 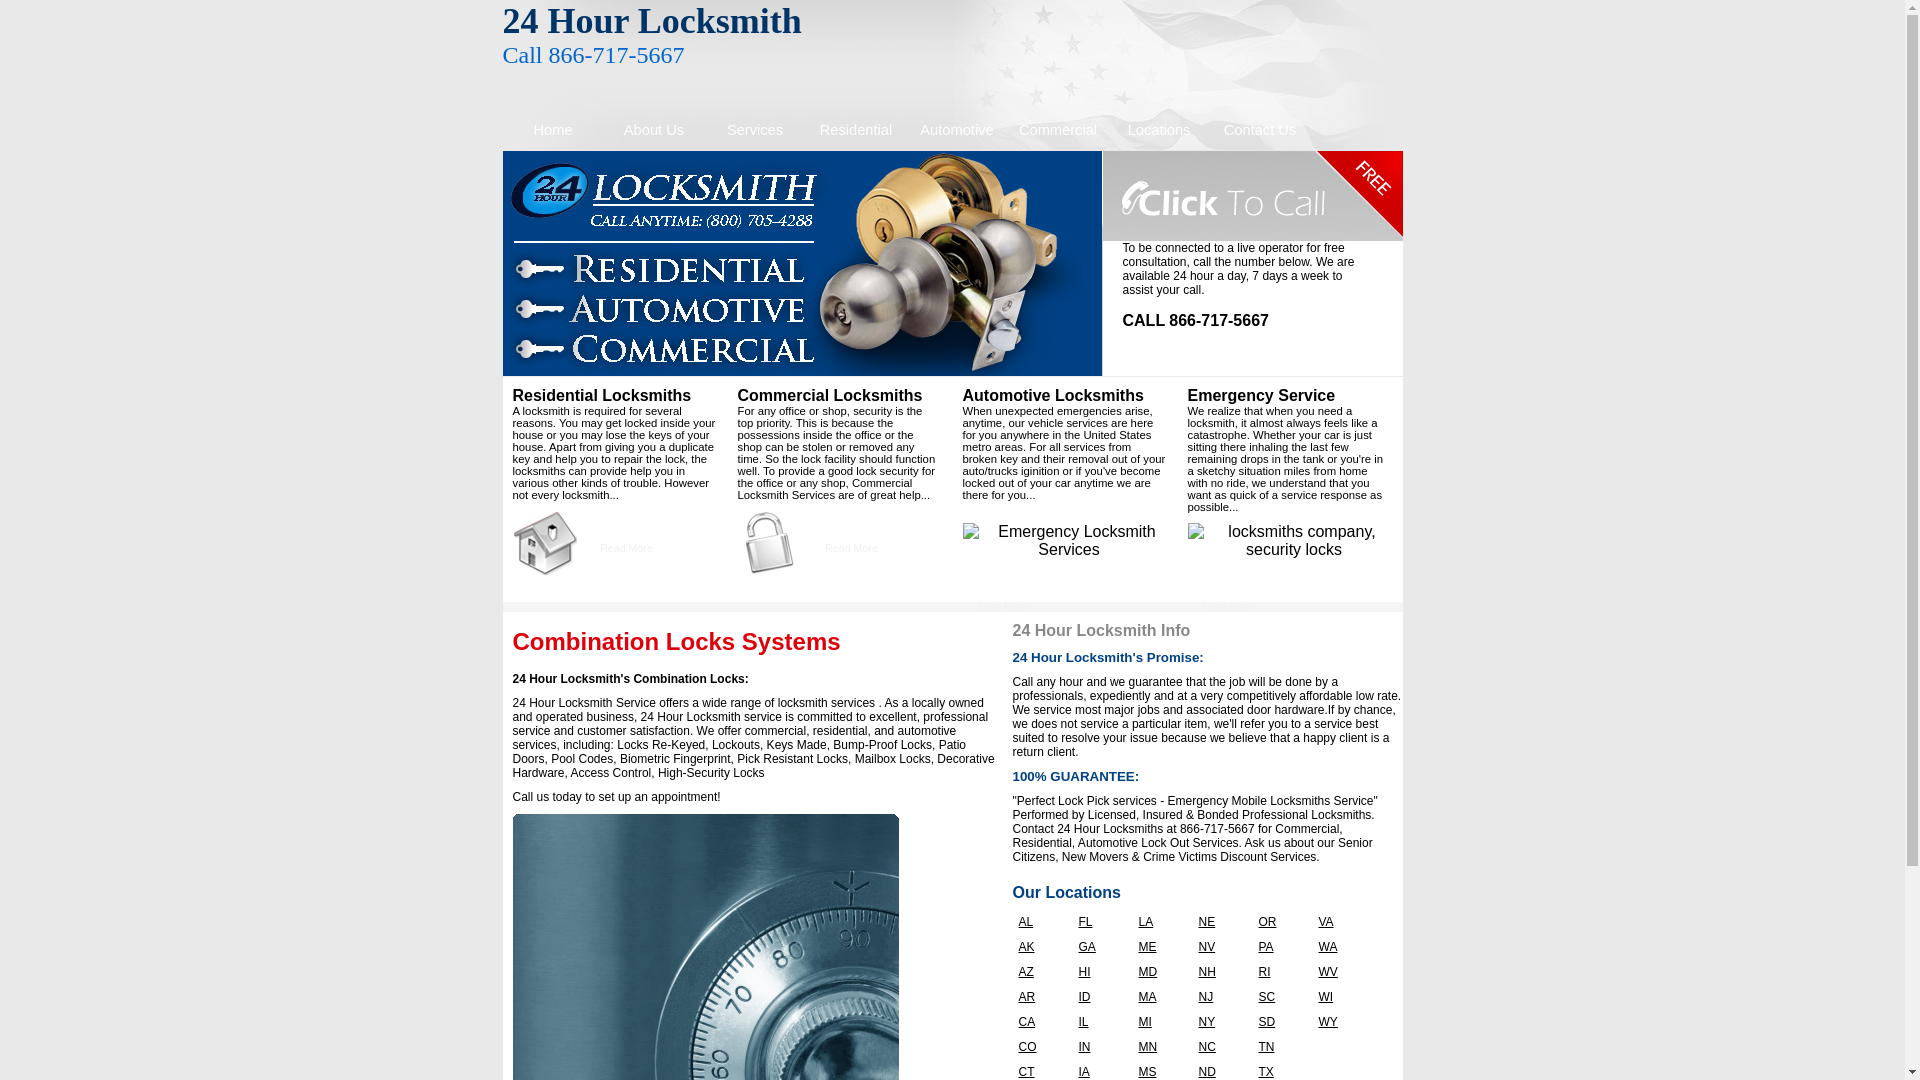 I want to click on TN, so click(x=1280, y=1047).